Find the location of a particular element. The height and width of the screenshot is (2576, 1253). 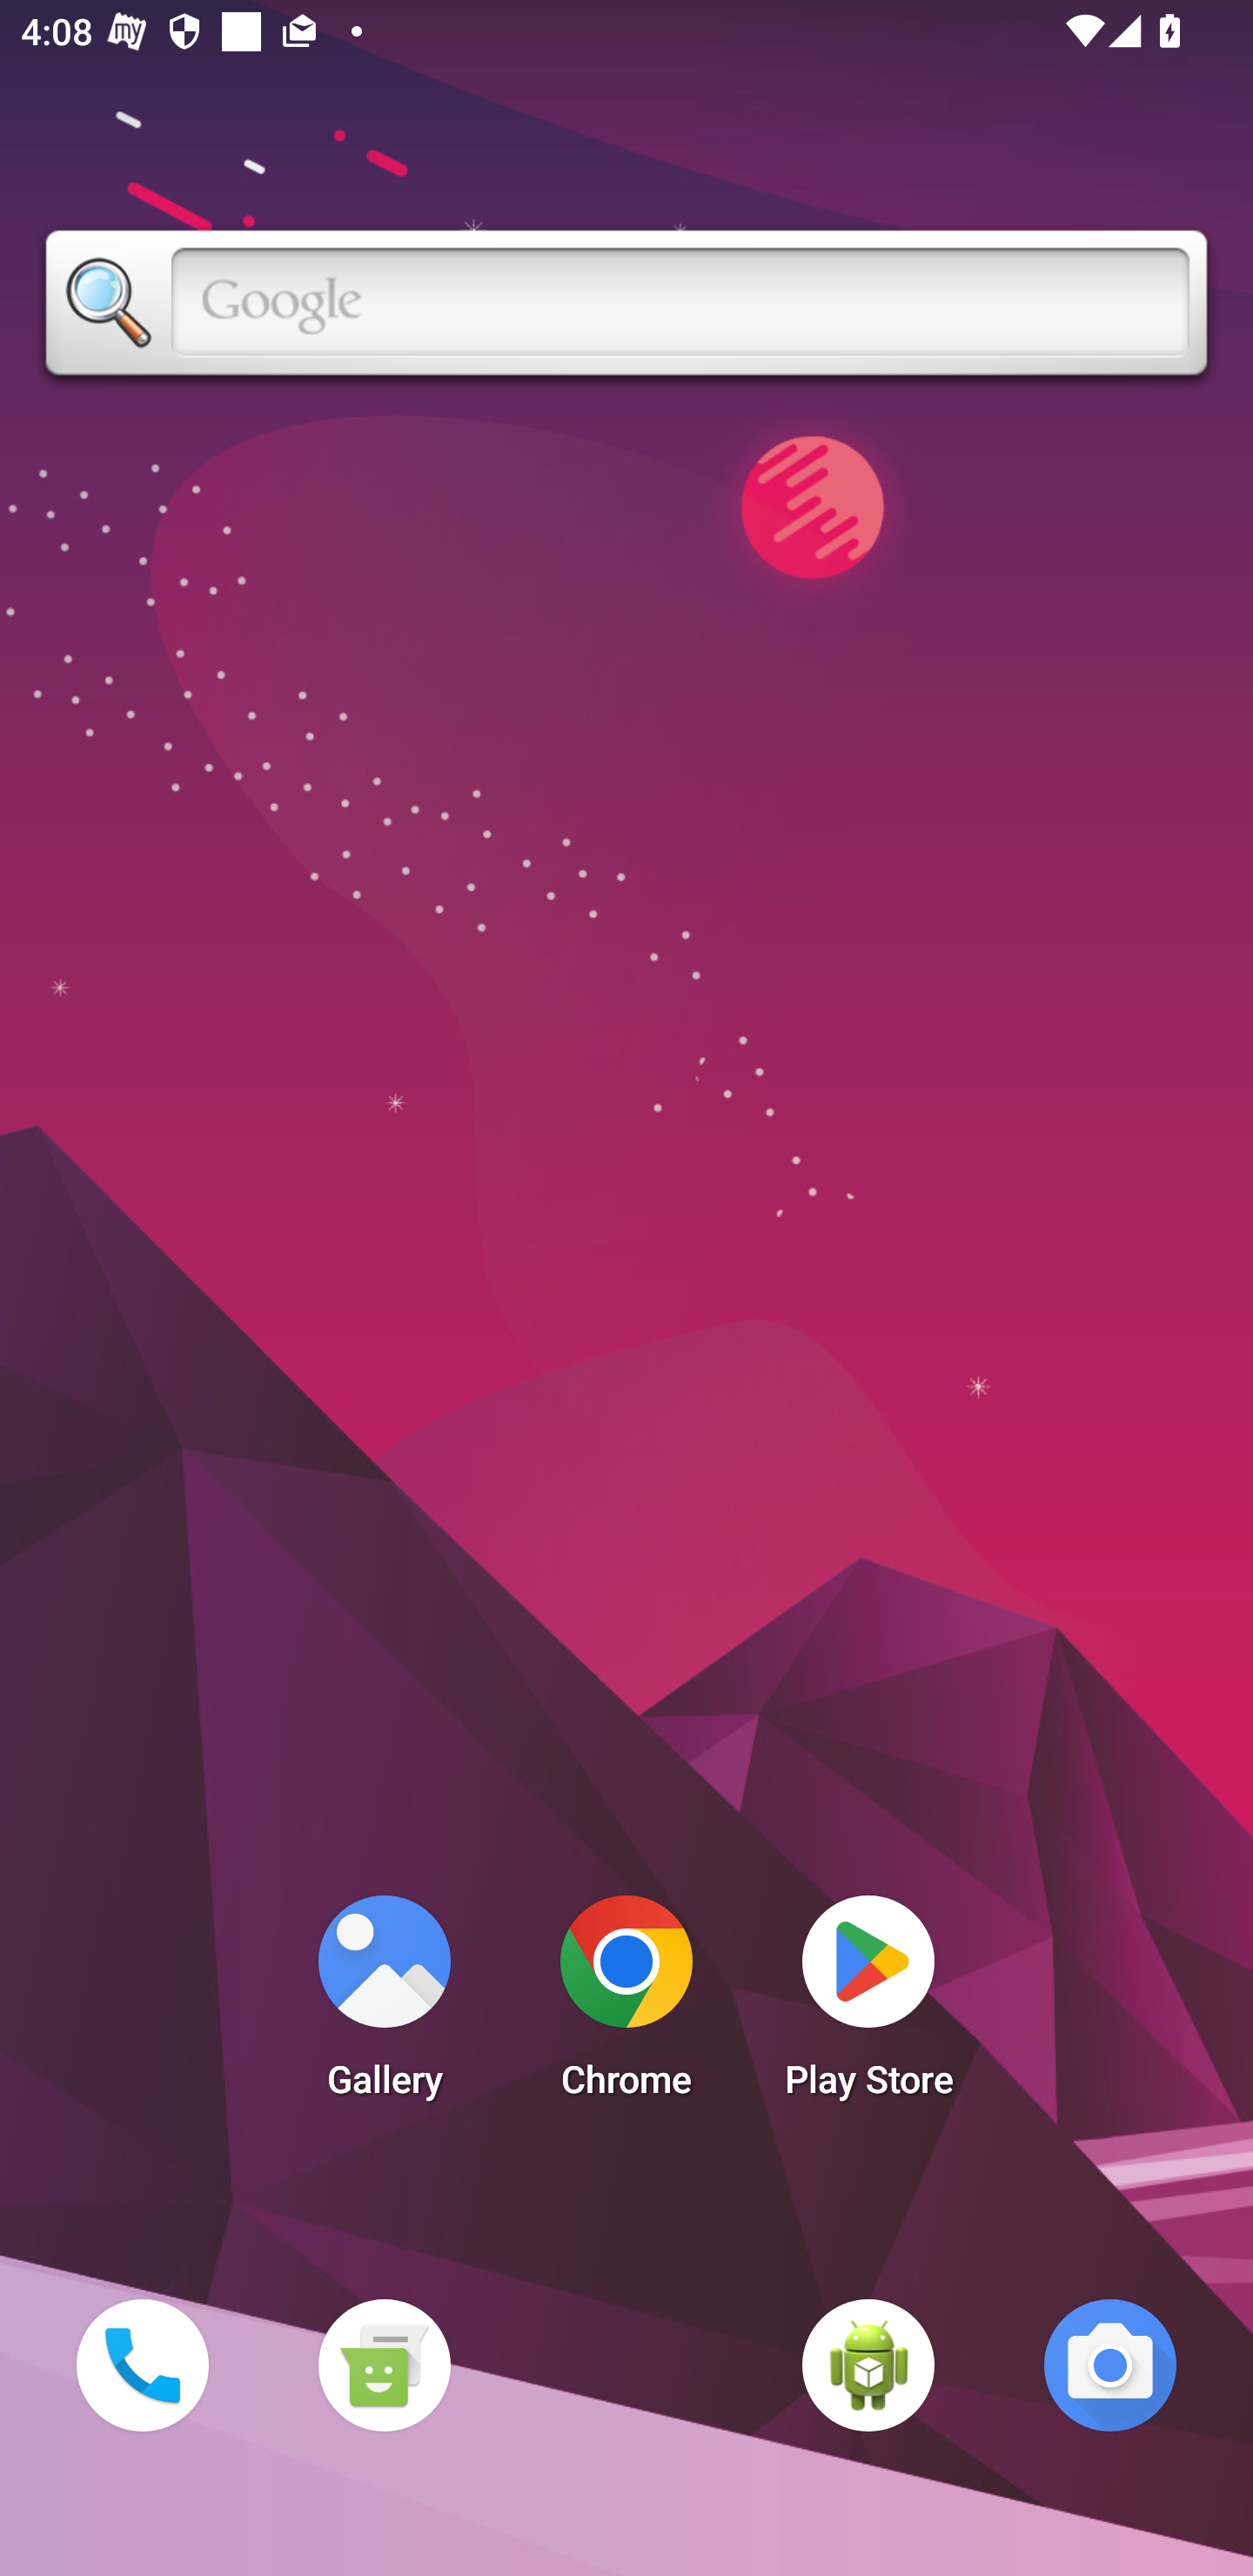

Camera is located at coordinates (1110, 2365).